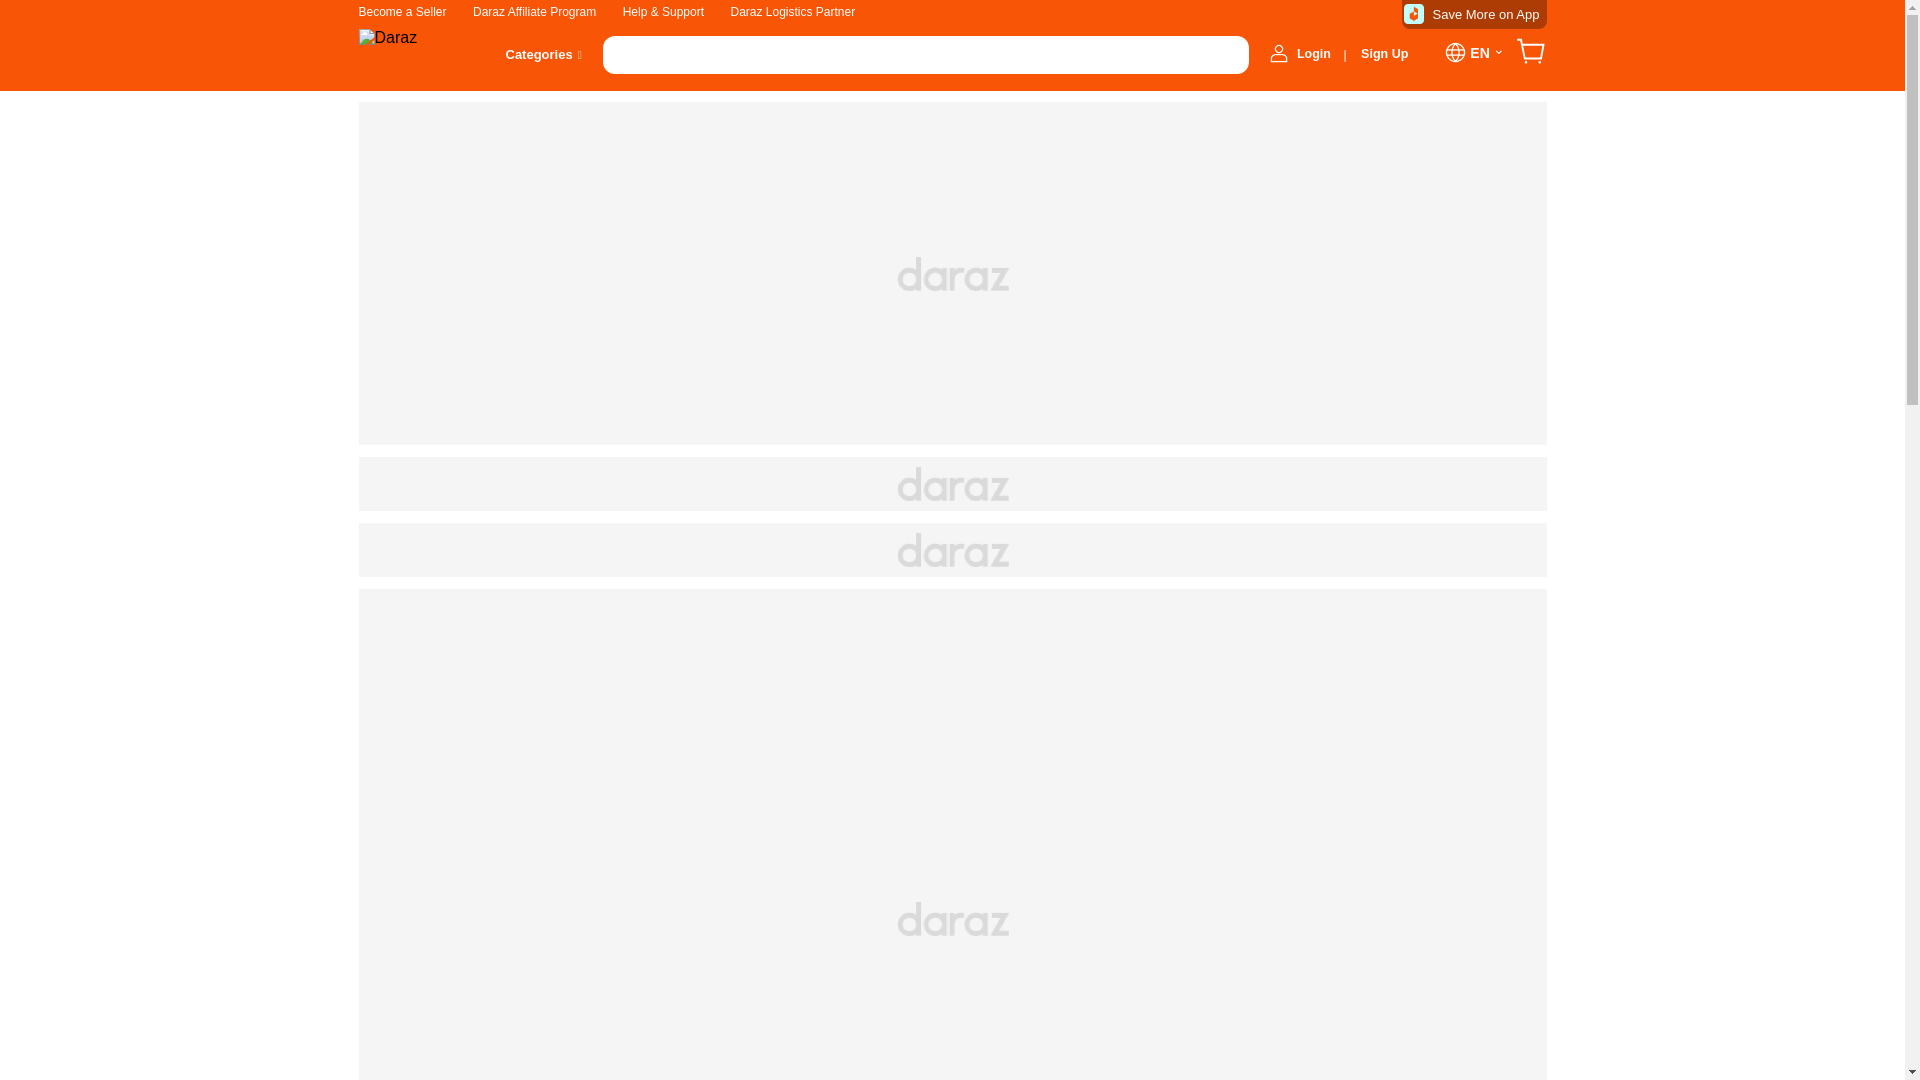  I want to click on Daraz Affiliate Program, so click(534, 12).